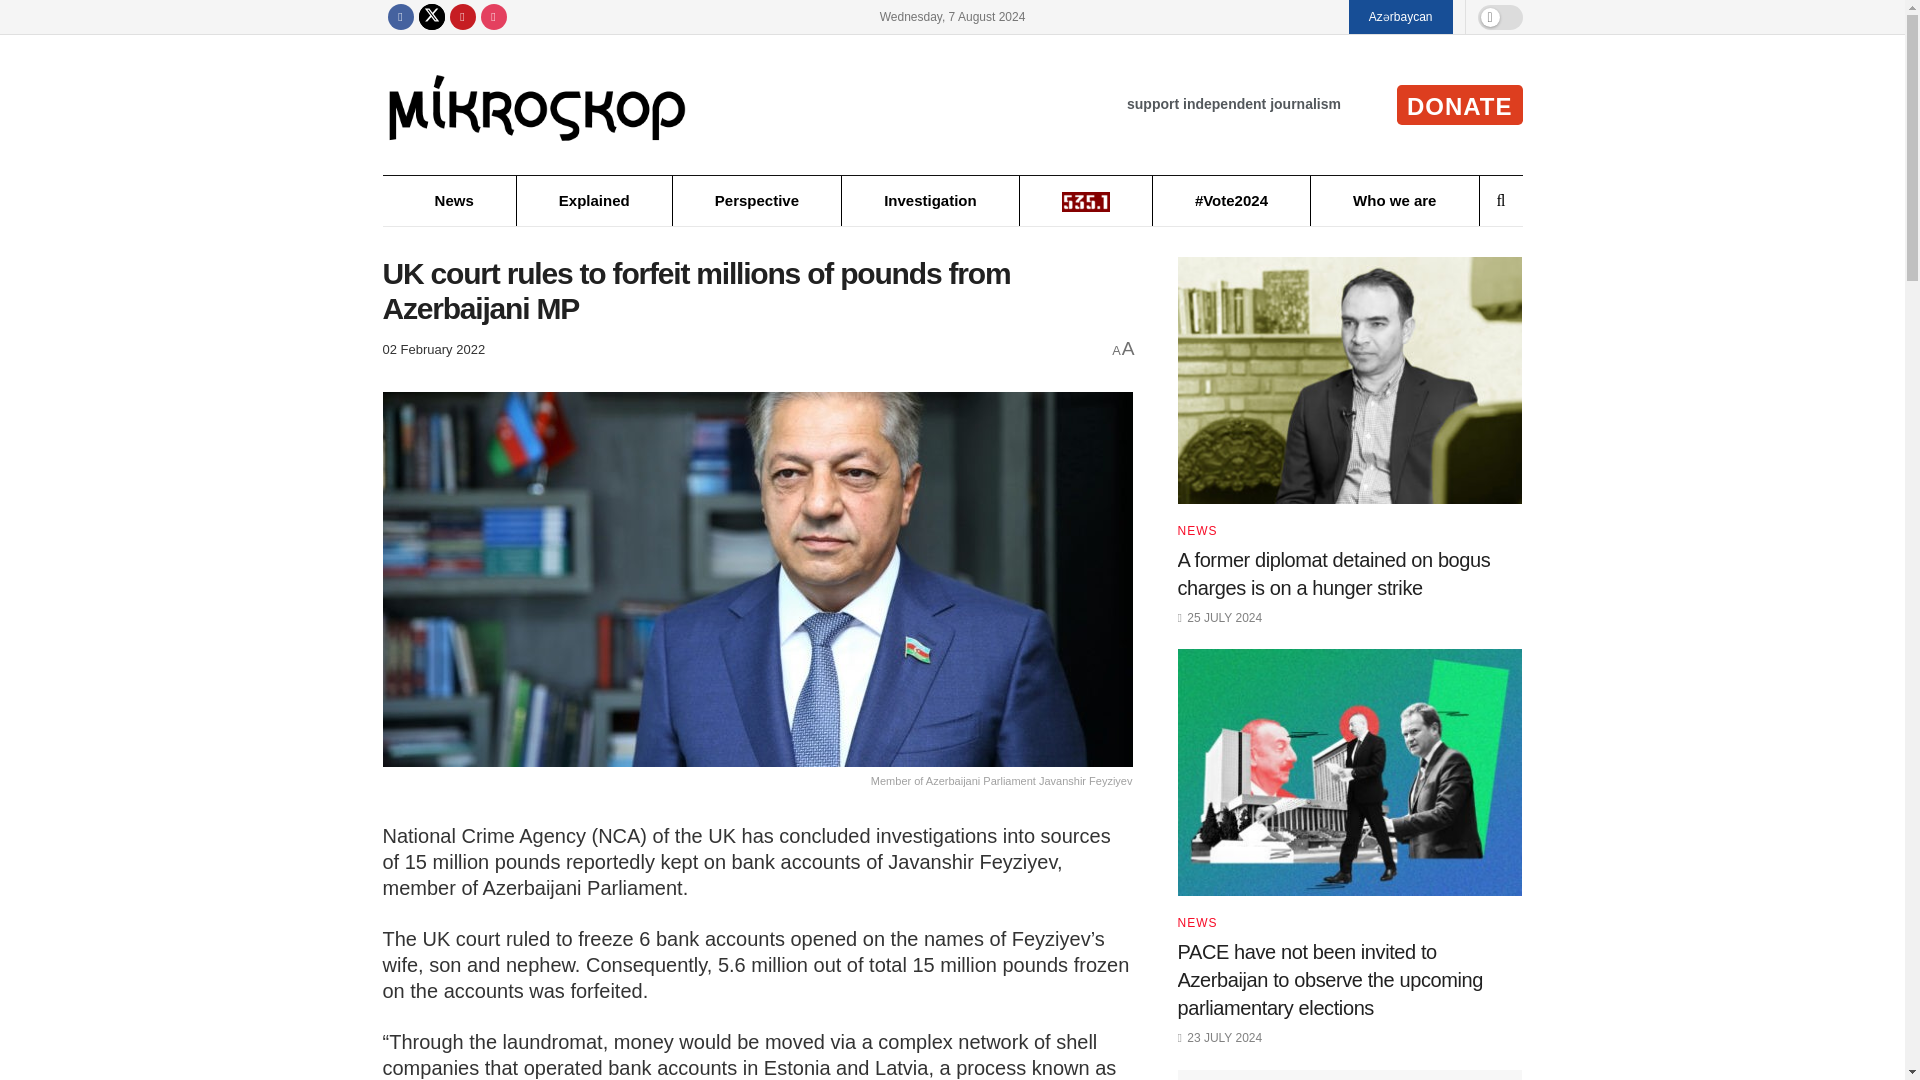 The width and height of the screenshot is (1920, 1080). What do you see at coordinates (930, 200) in the screenshot?
I see `Investigation` at bounding box center [930, 200].